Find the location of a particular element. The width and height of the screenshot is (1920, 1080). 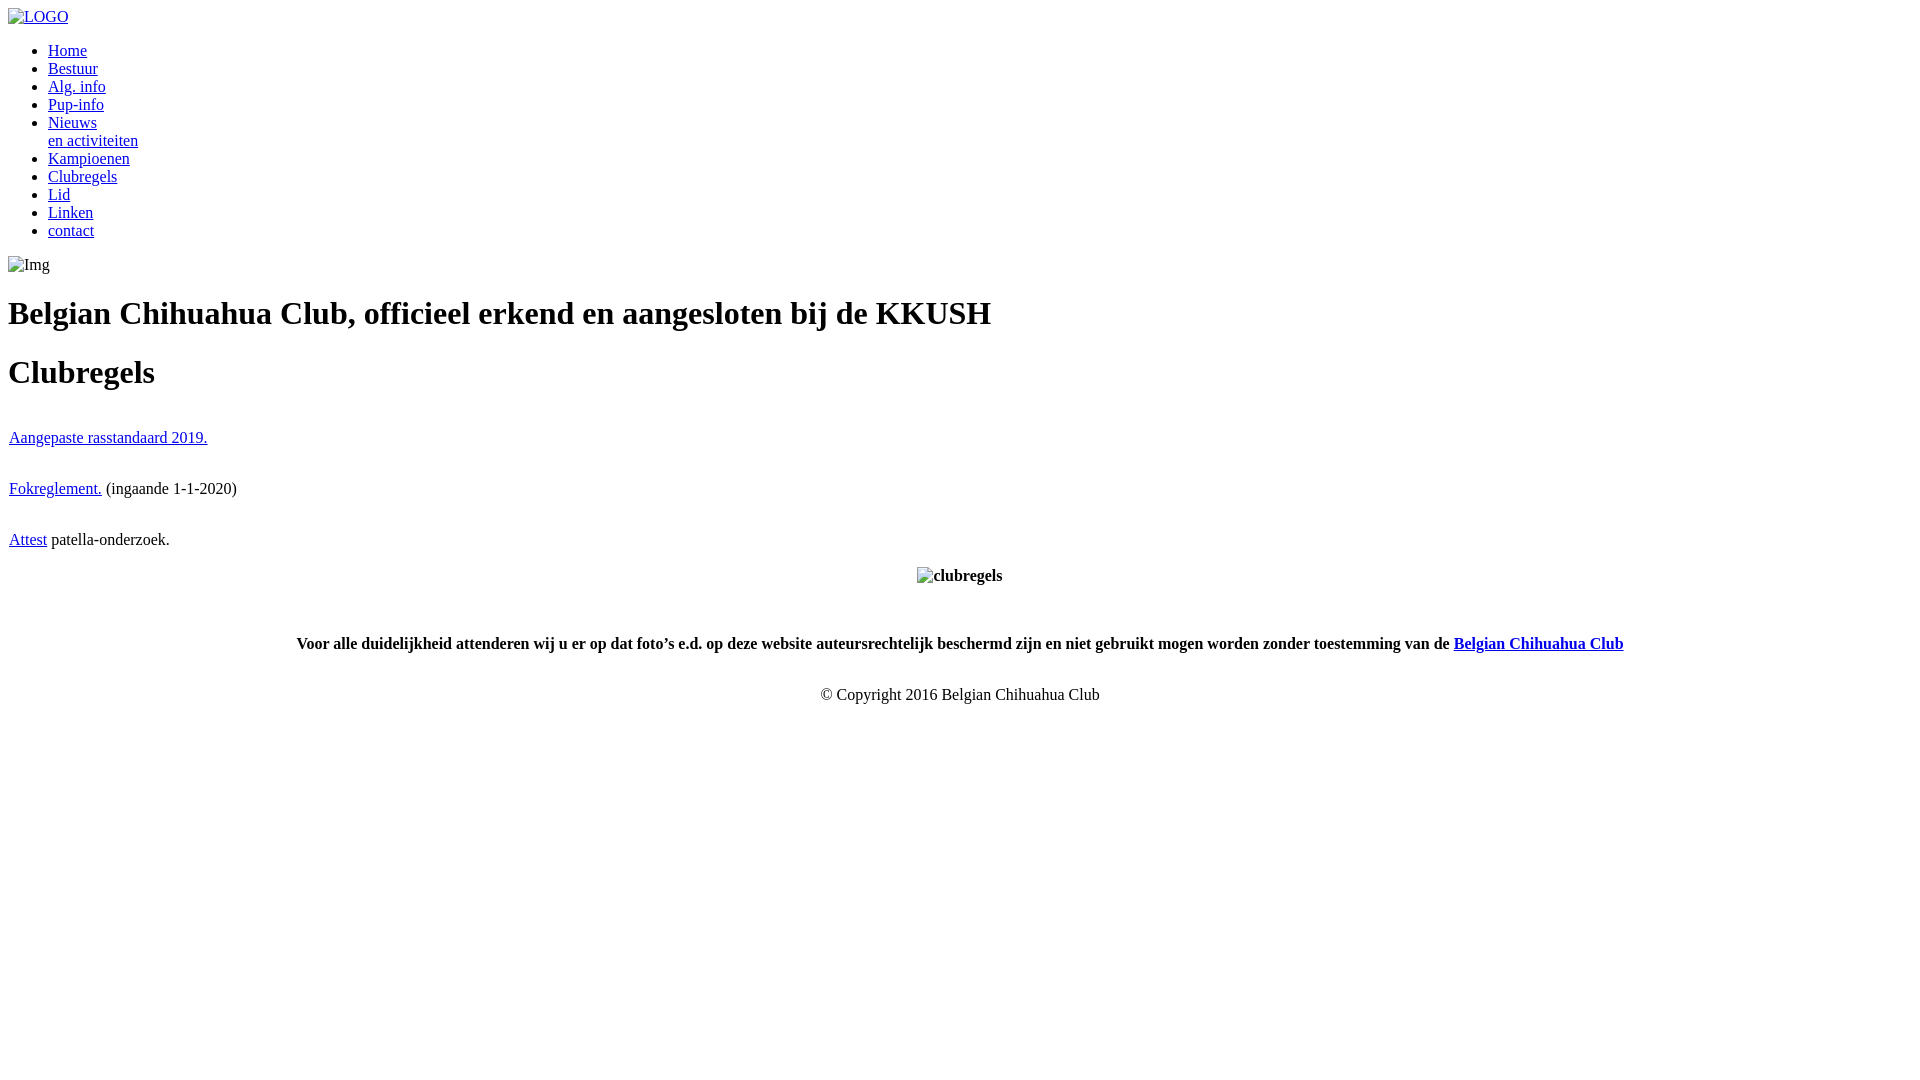

Belgian Chihuahua Club is located at coordinates (1539, 643).